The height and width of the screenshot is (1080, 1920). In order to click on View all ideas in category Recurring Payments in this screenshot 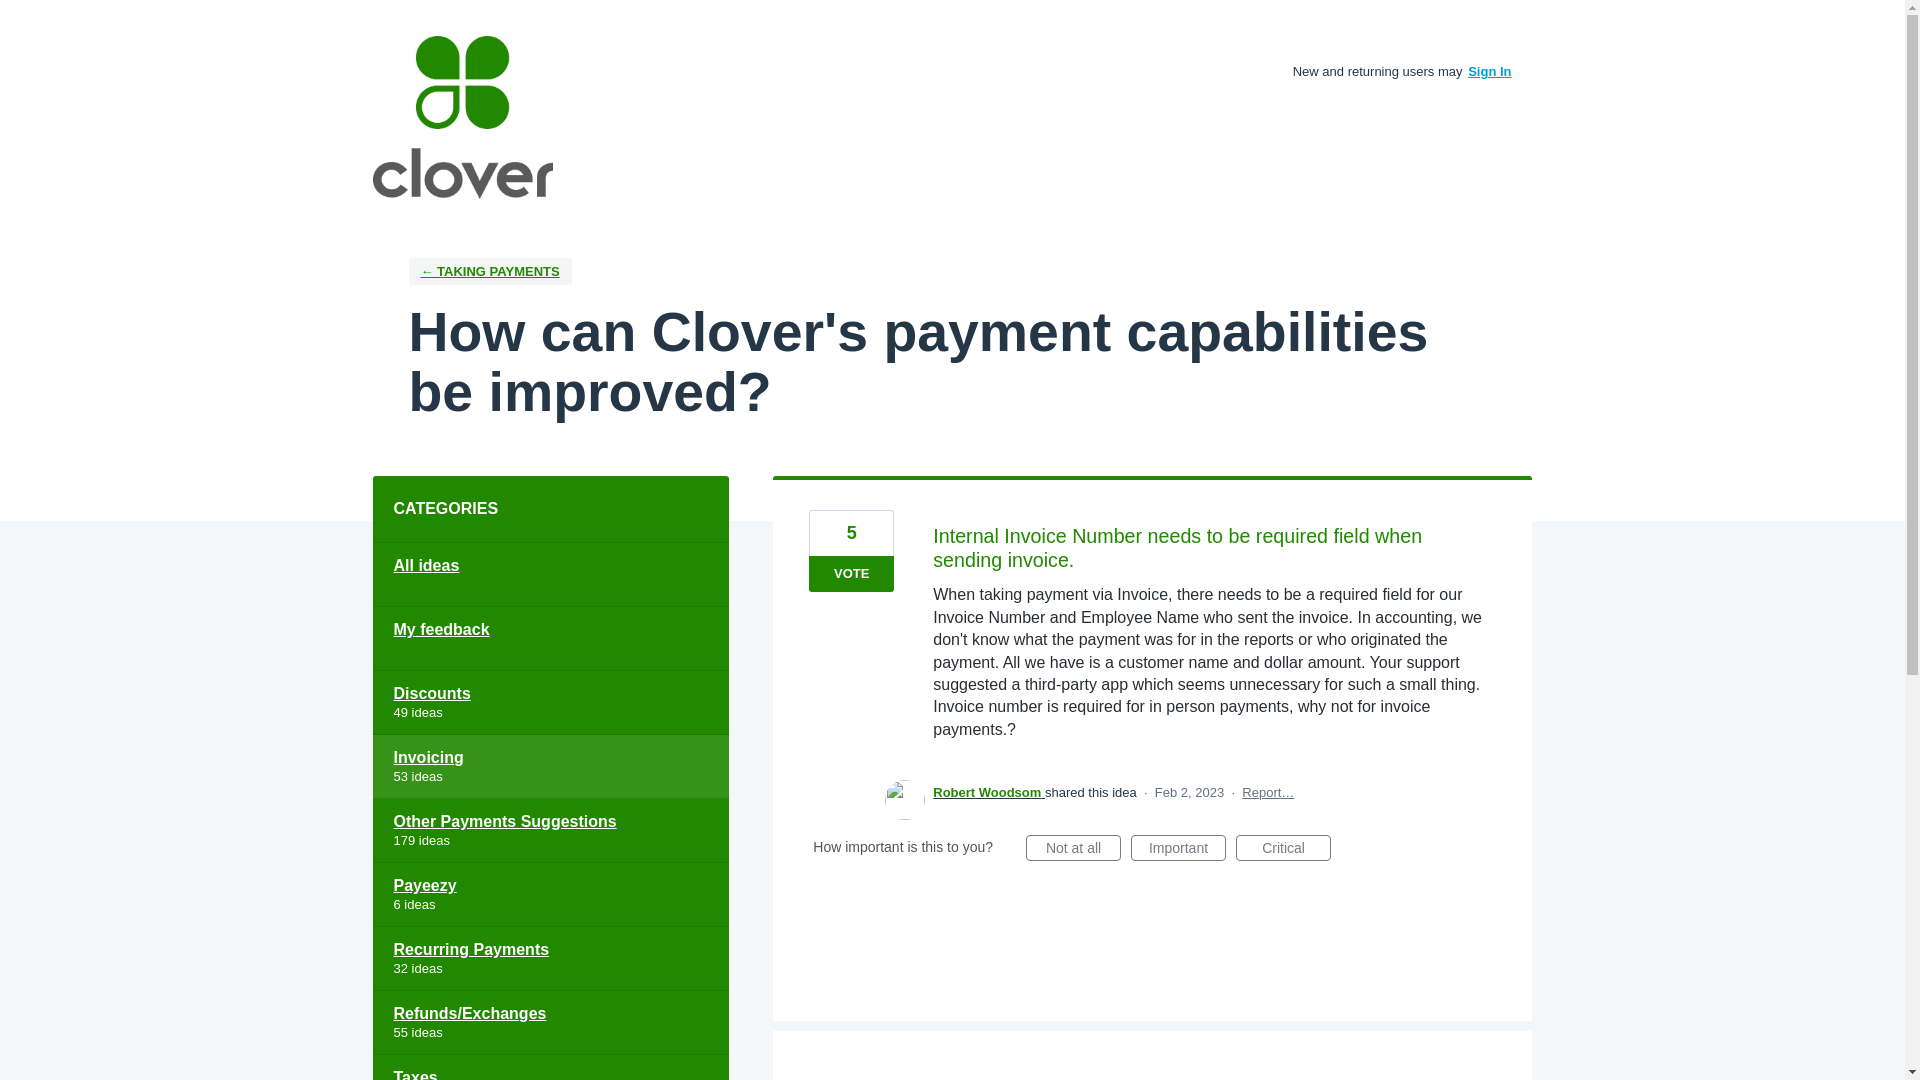, I will do `click(550, 958)`.